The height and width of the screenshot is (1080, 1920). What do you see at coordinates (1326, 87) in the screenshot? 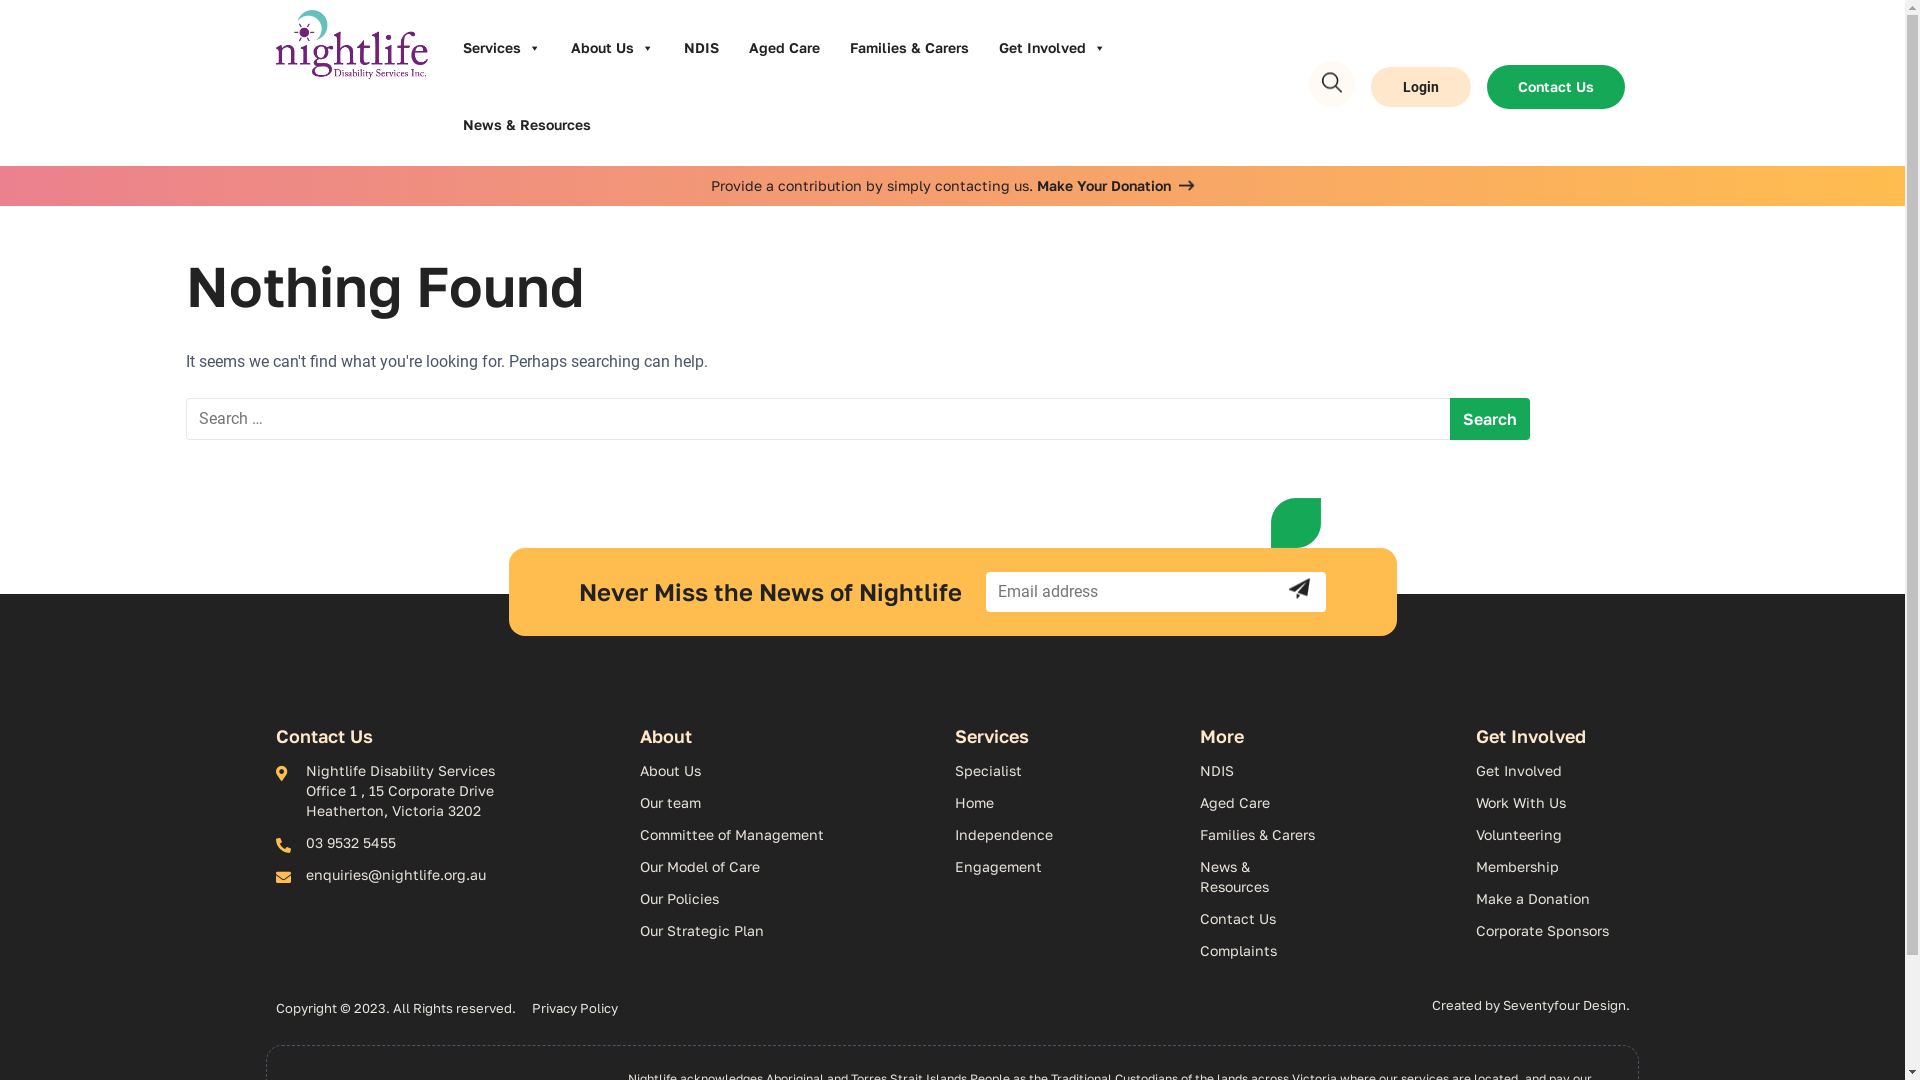
I see `Search` at bounding box center [1326, 87].